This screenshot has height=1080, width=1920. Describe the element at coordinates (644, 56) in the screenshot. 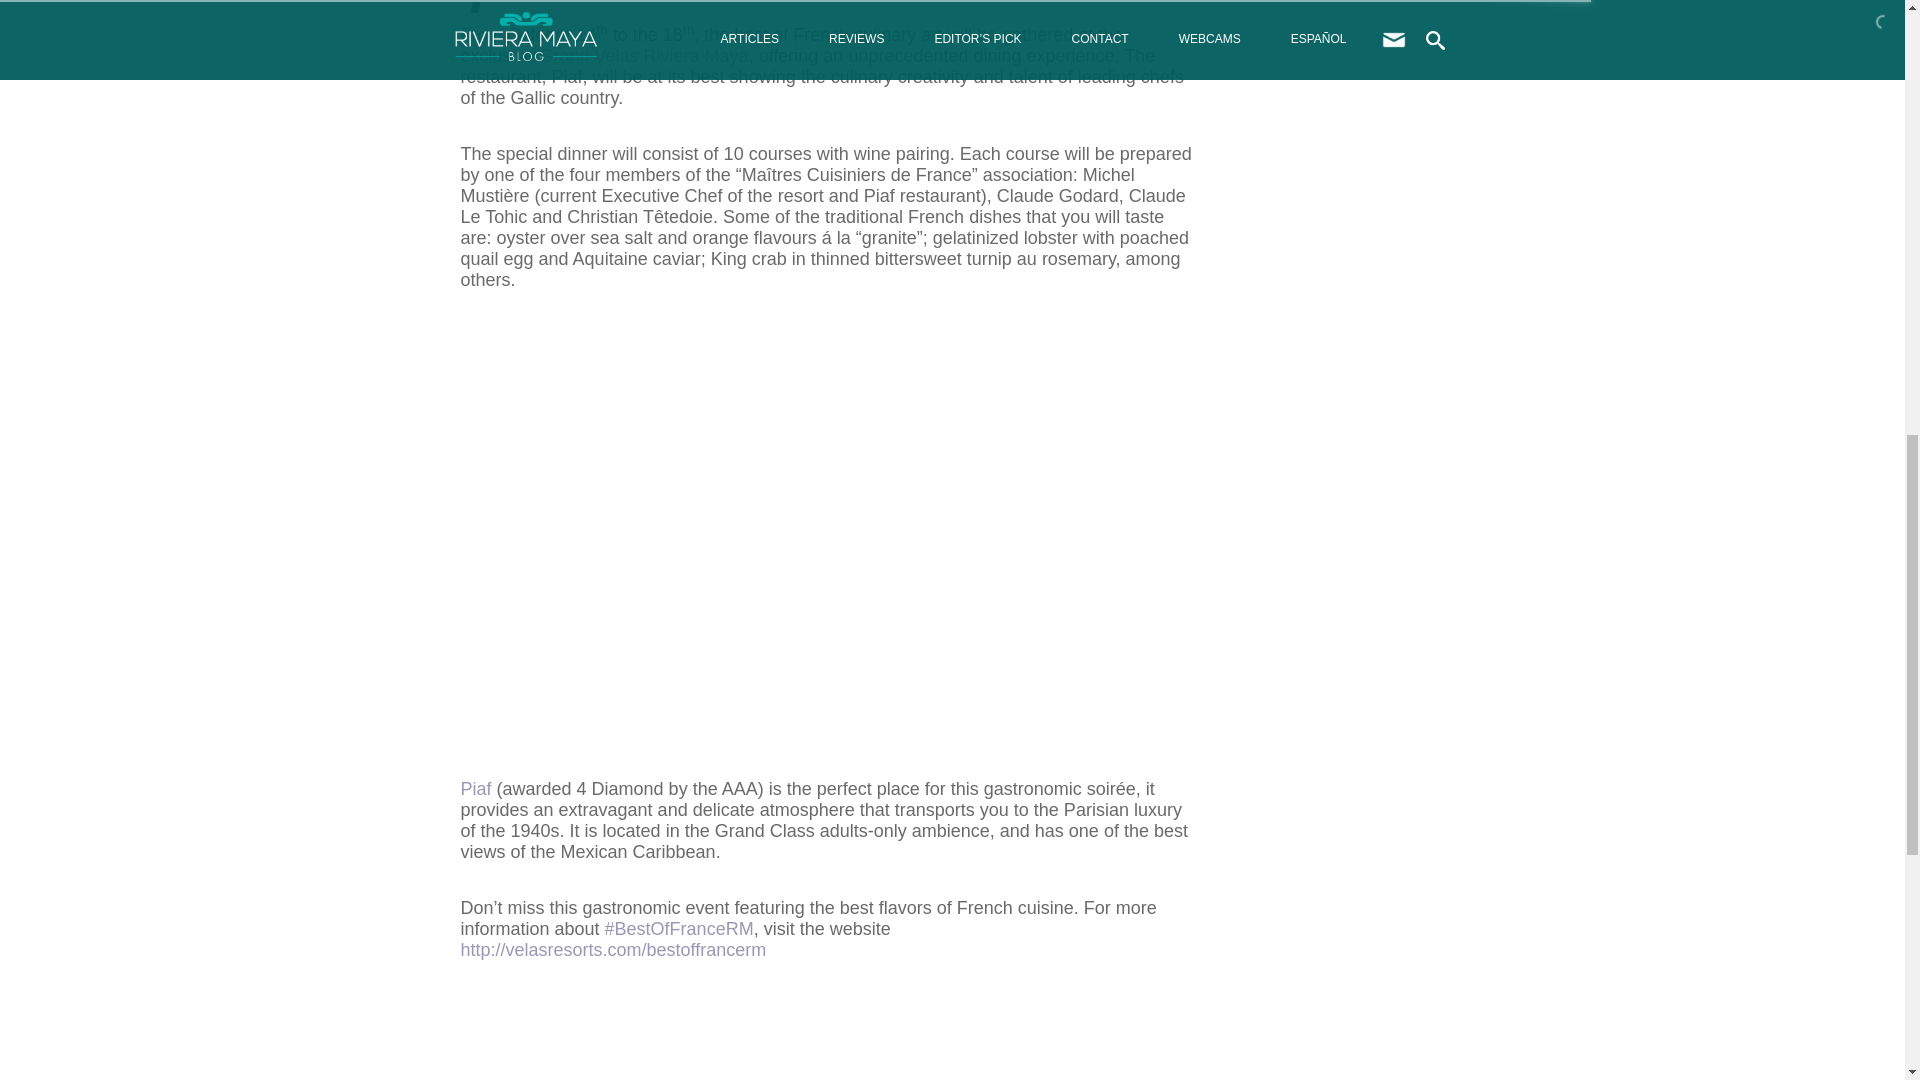

I see `Grand Velas Riviera Maya` at that location.